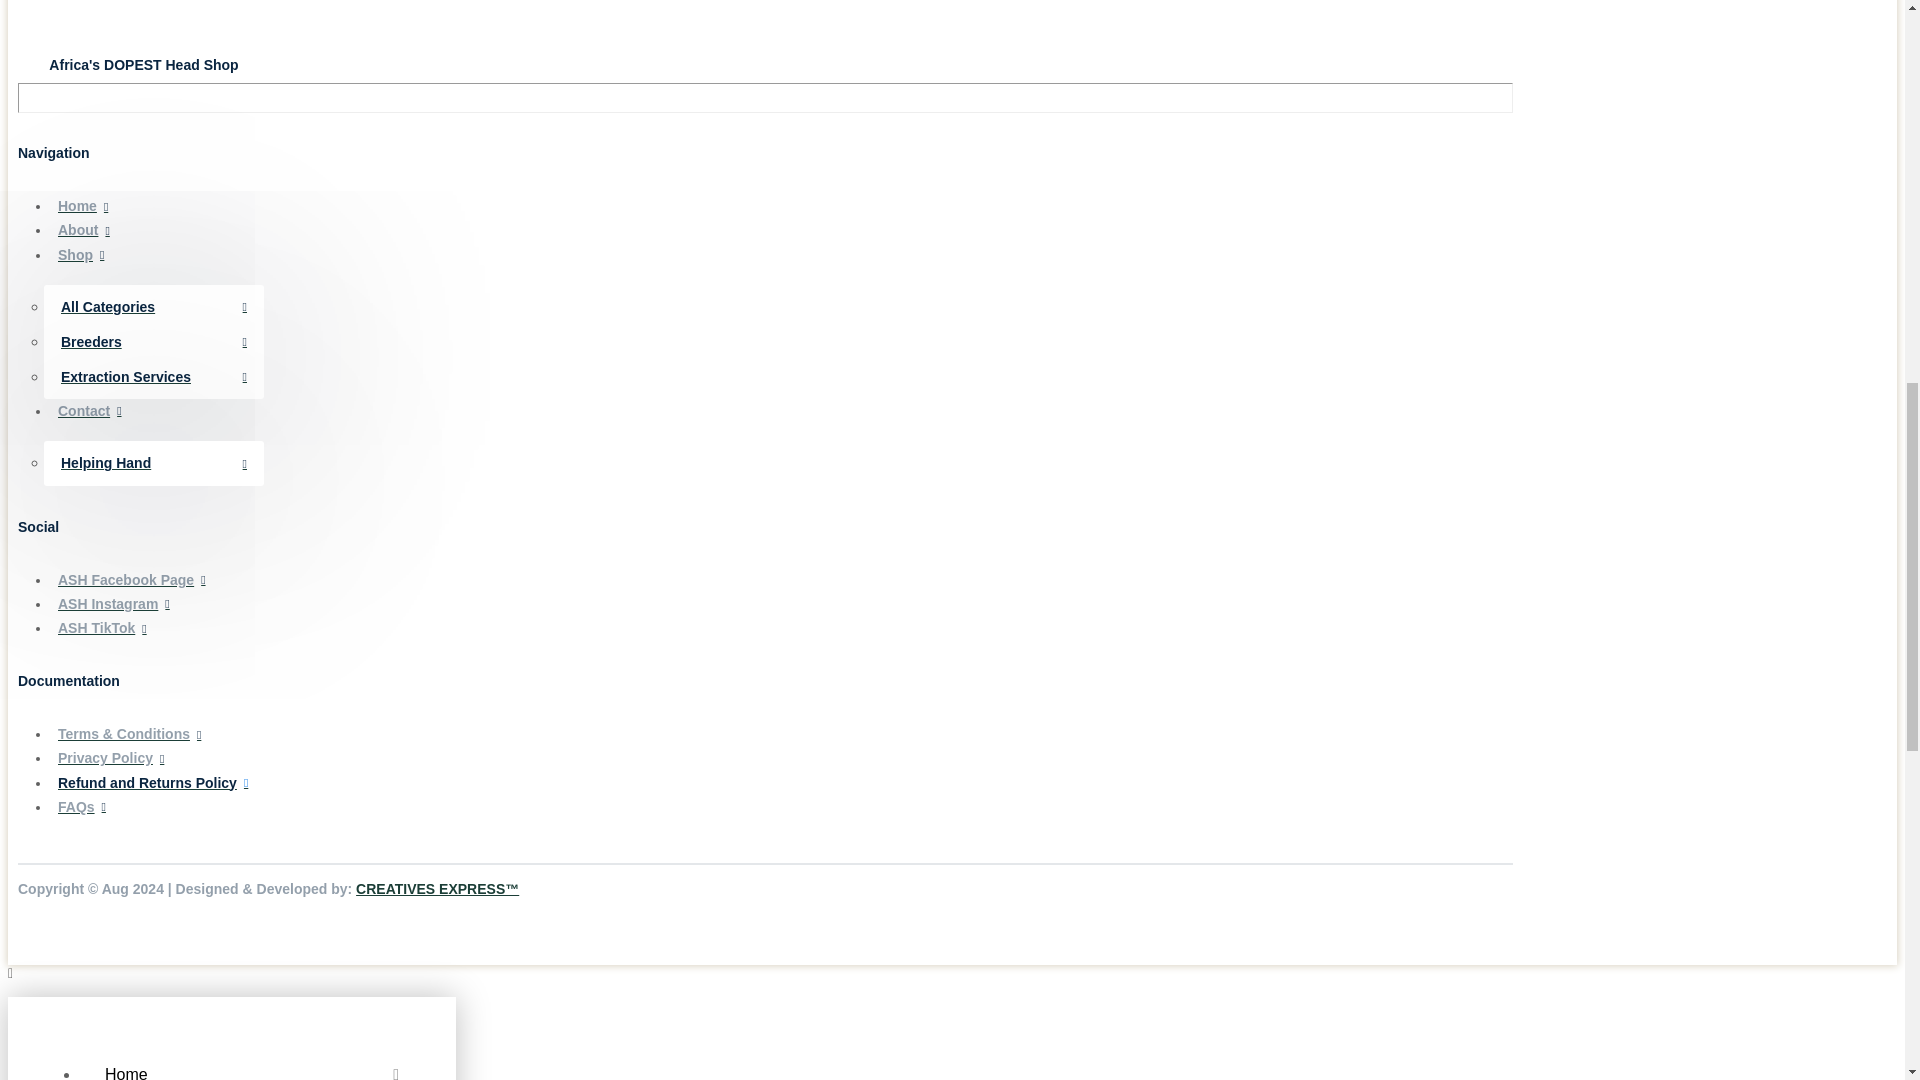 The width and height of the screenshot is (1920, 1080). I want to click on Helping Hand, so click(154, 463).